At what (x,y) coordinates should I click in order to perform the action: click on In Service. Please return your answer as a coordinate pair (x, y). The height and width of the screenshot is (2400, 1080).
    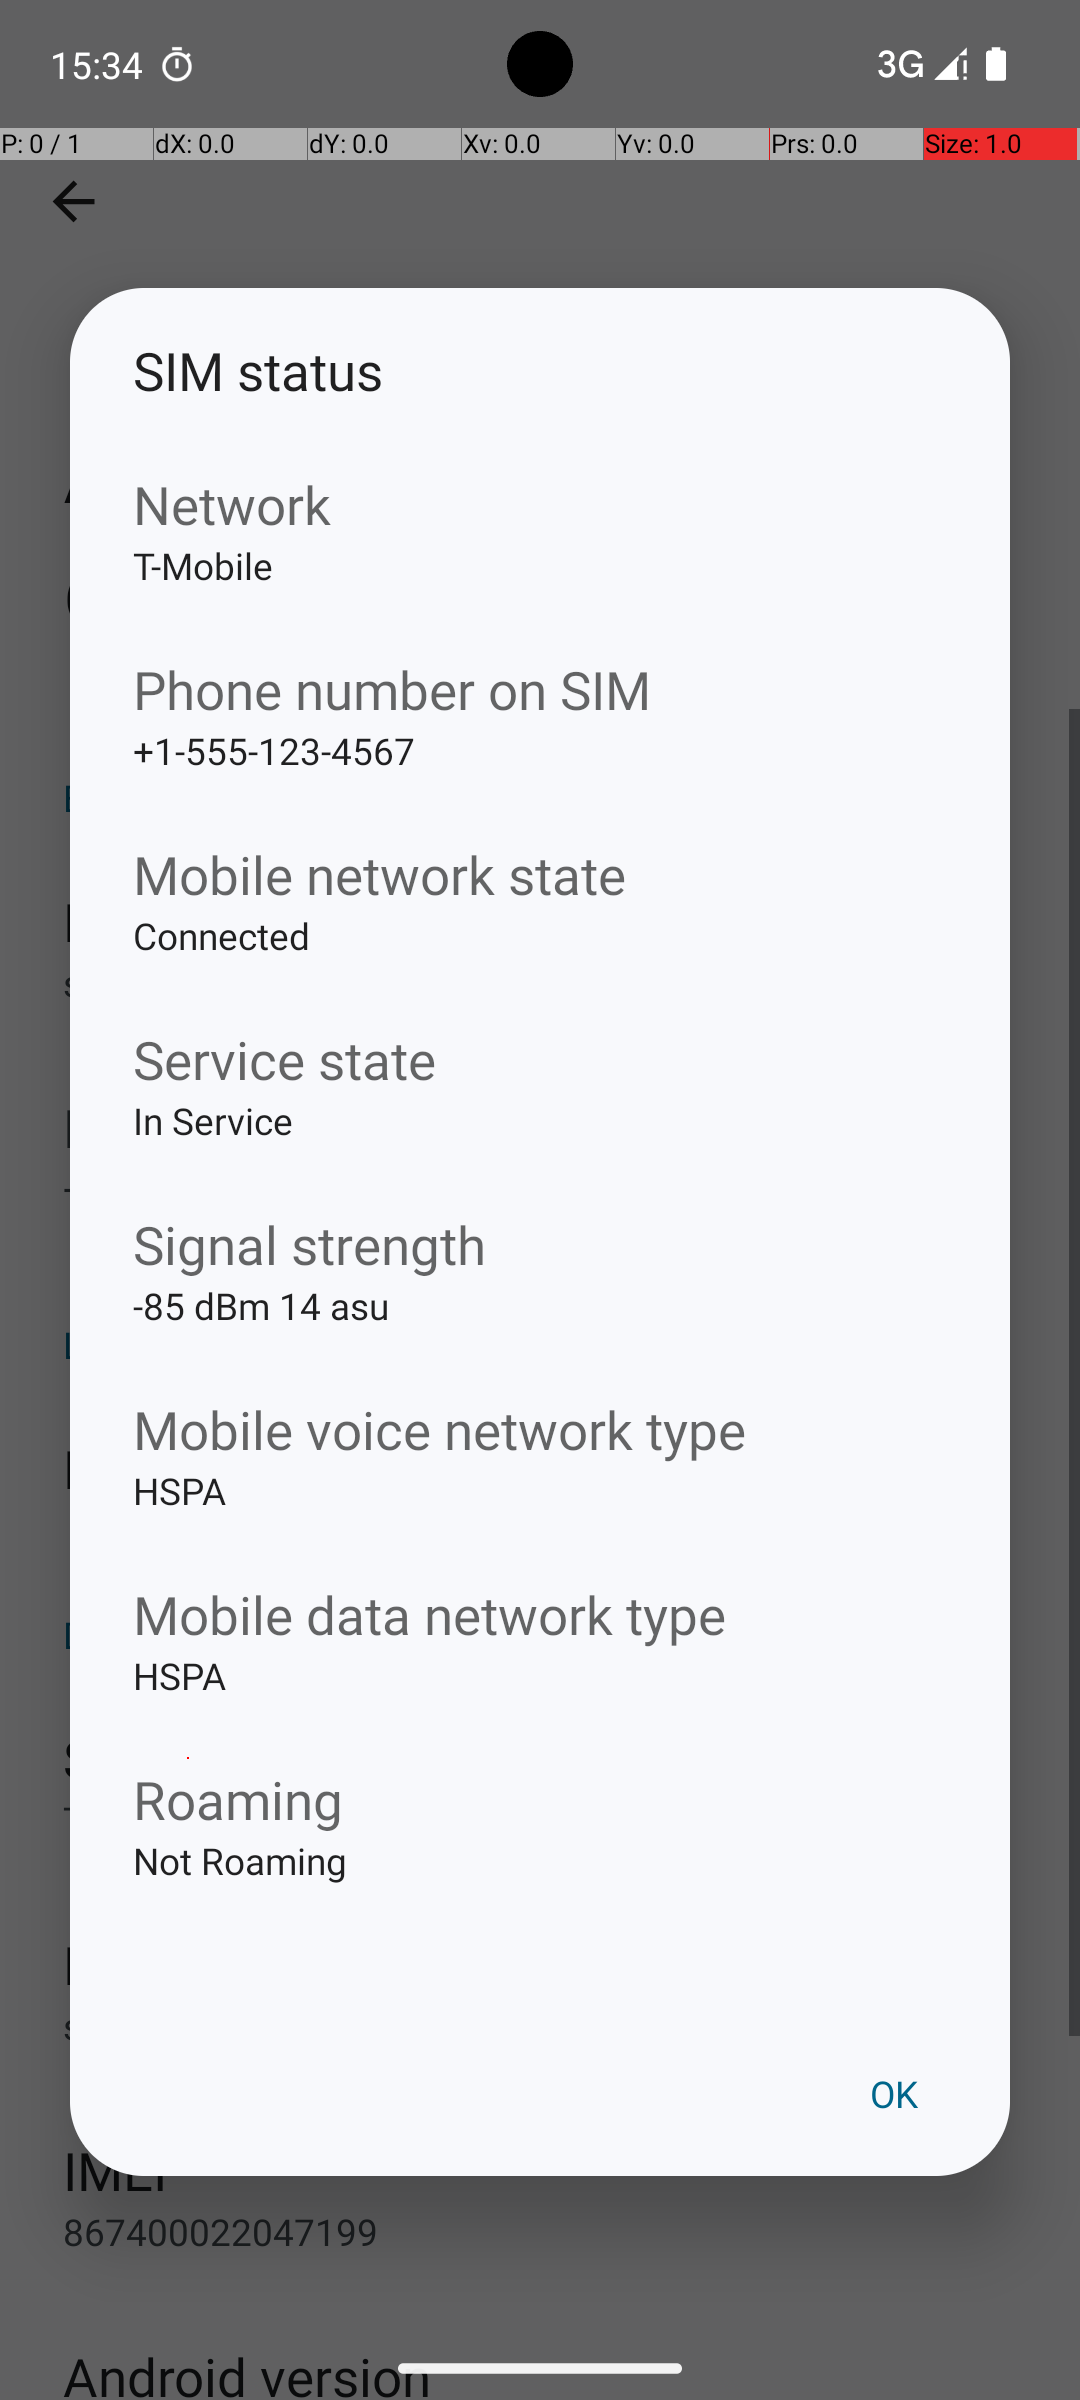
    Looking at the image, I should click on (540, 1152).